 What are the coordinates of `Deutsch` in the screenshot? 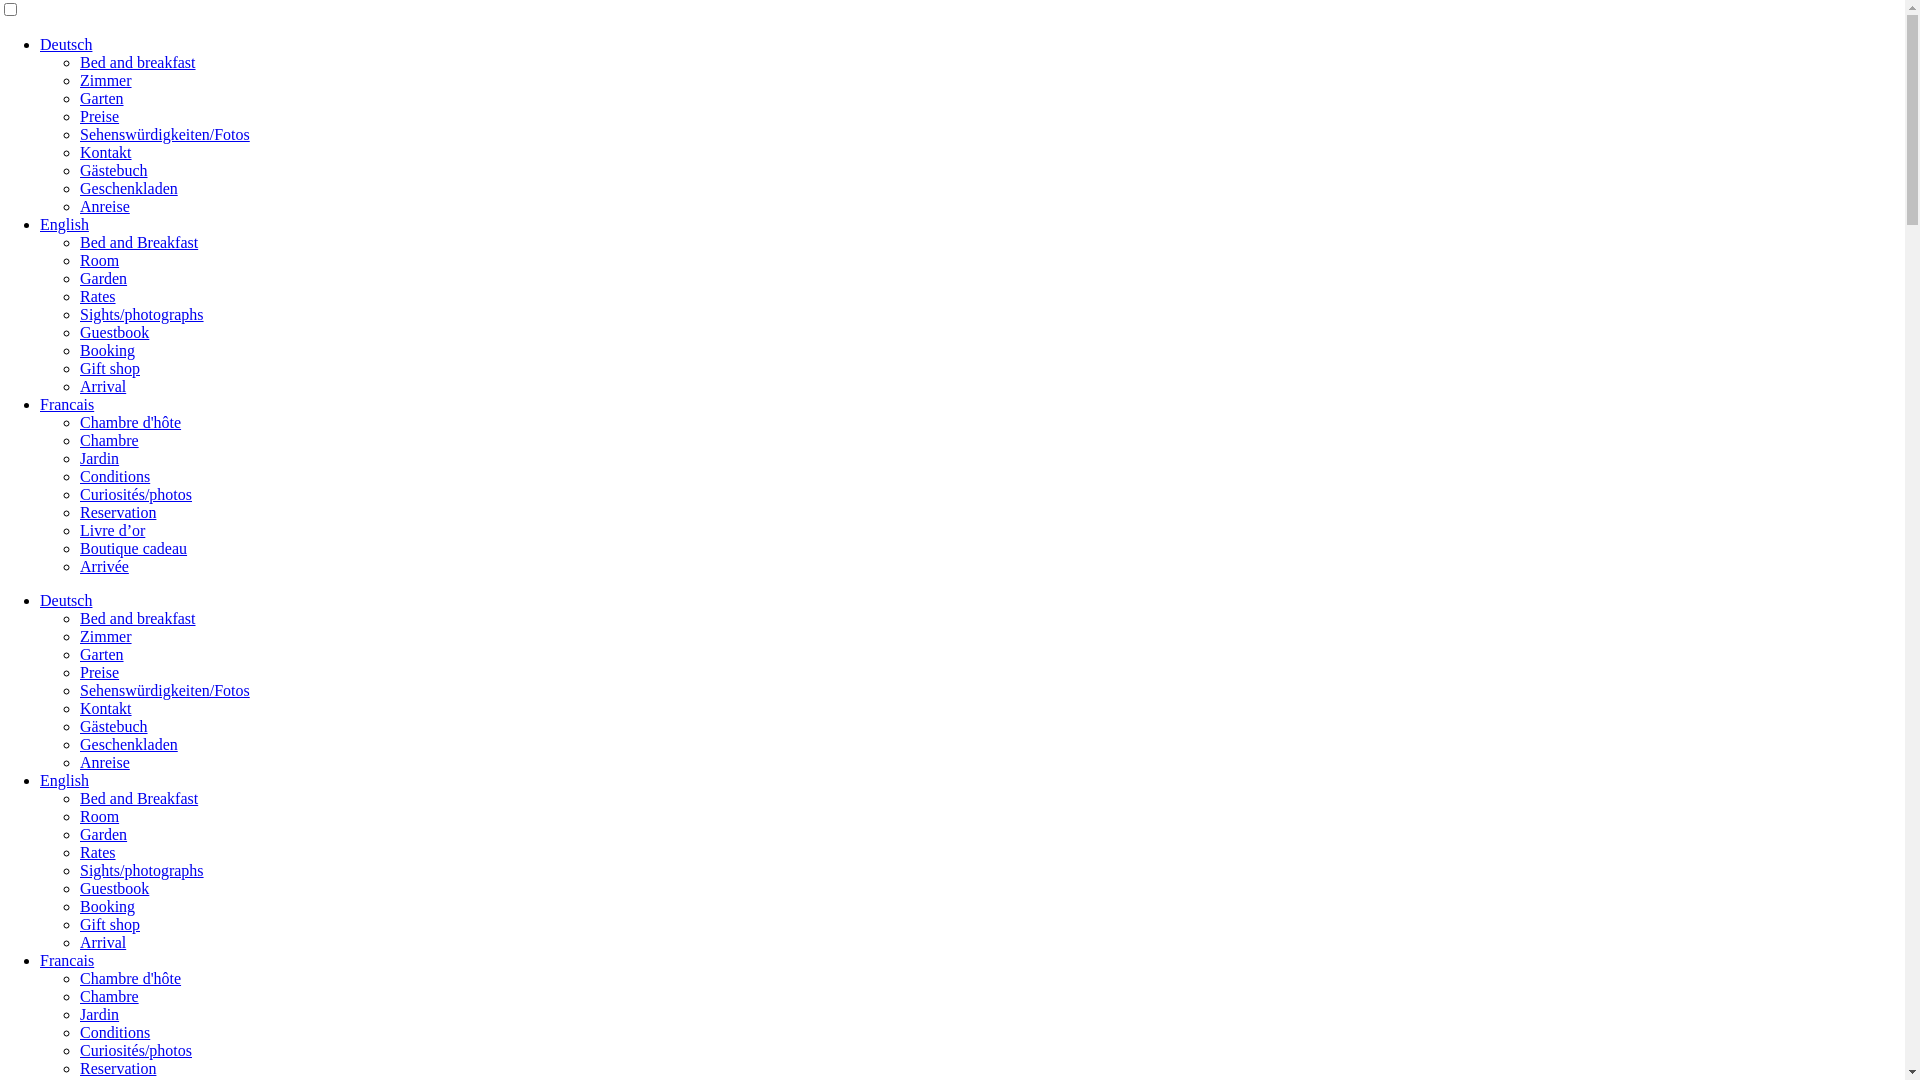 It's located at (66, 44).